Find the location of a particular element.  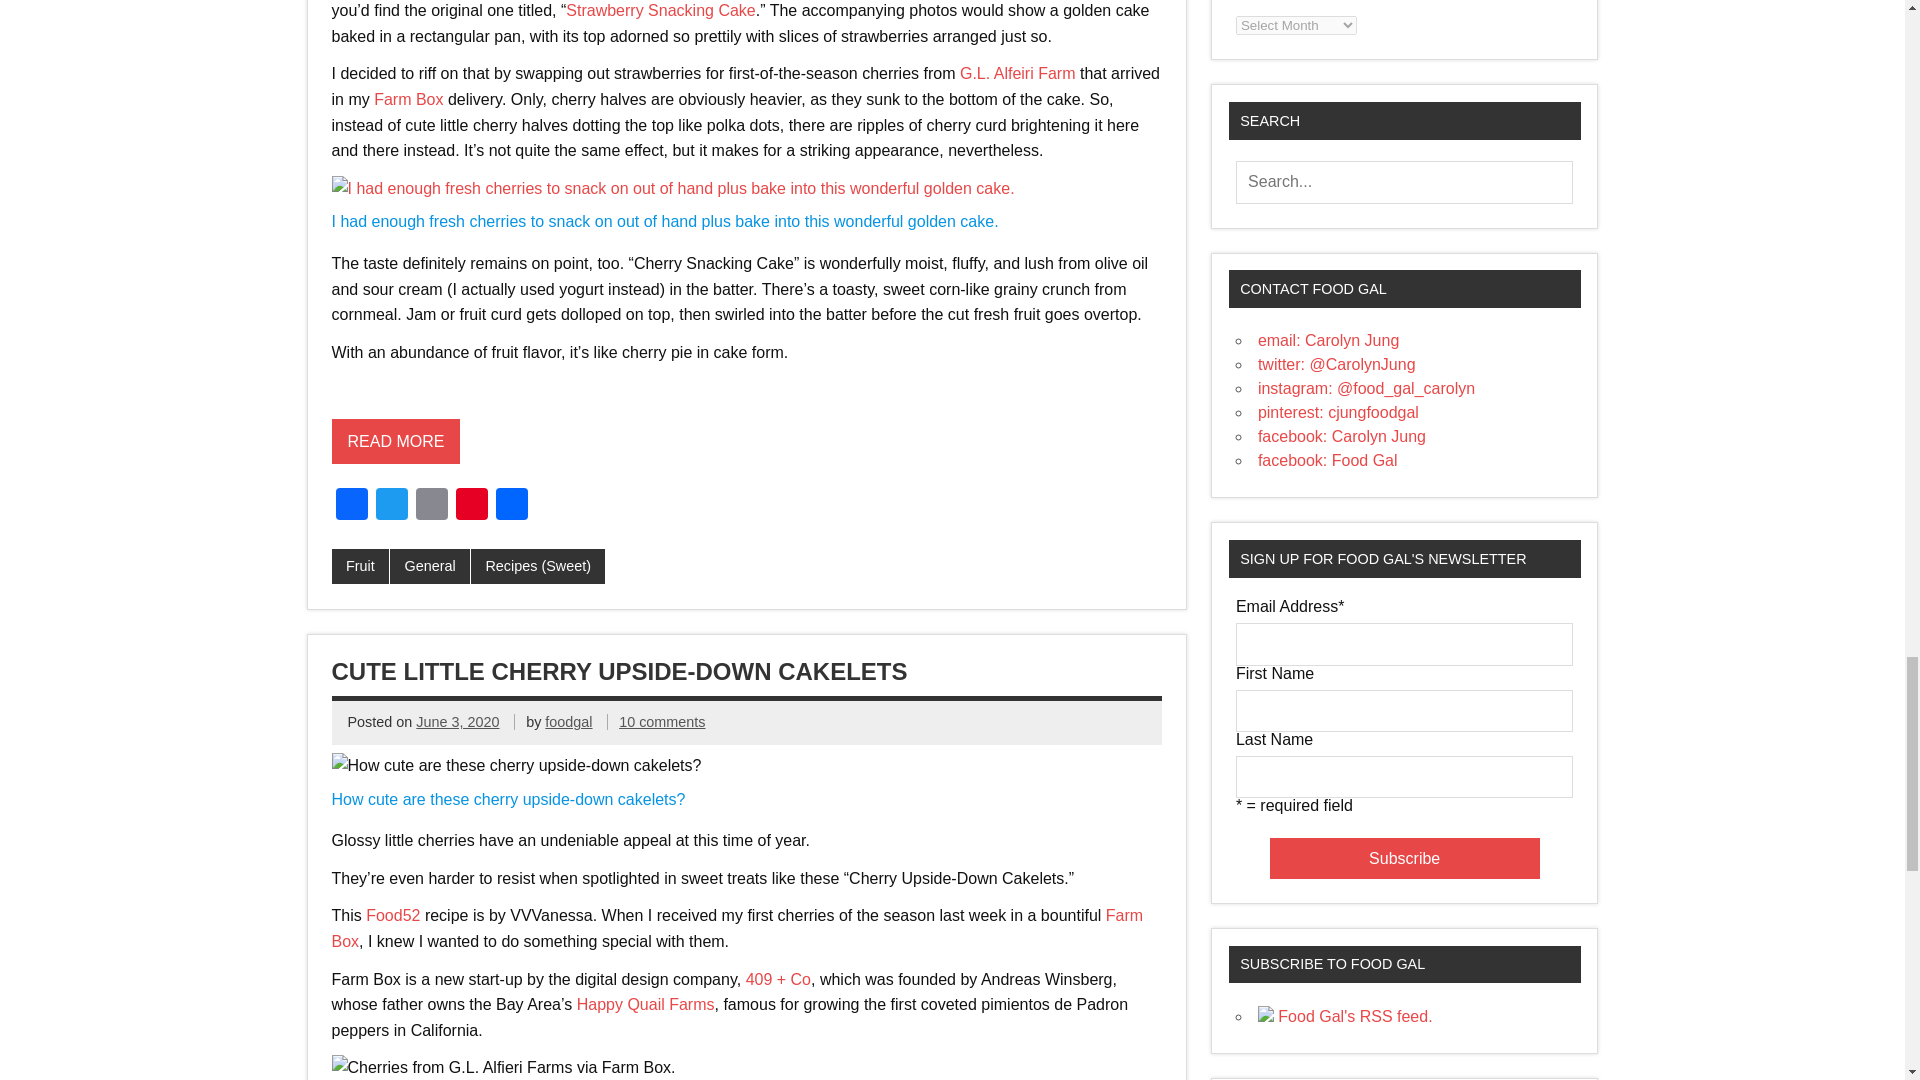

G.L. Alfeiri Farm is located at coordinates (1018, 73).